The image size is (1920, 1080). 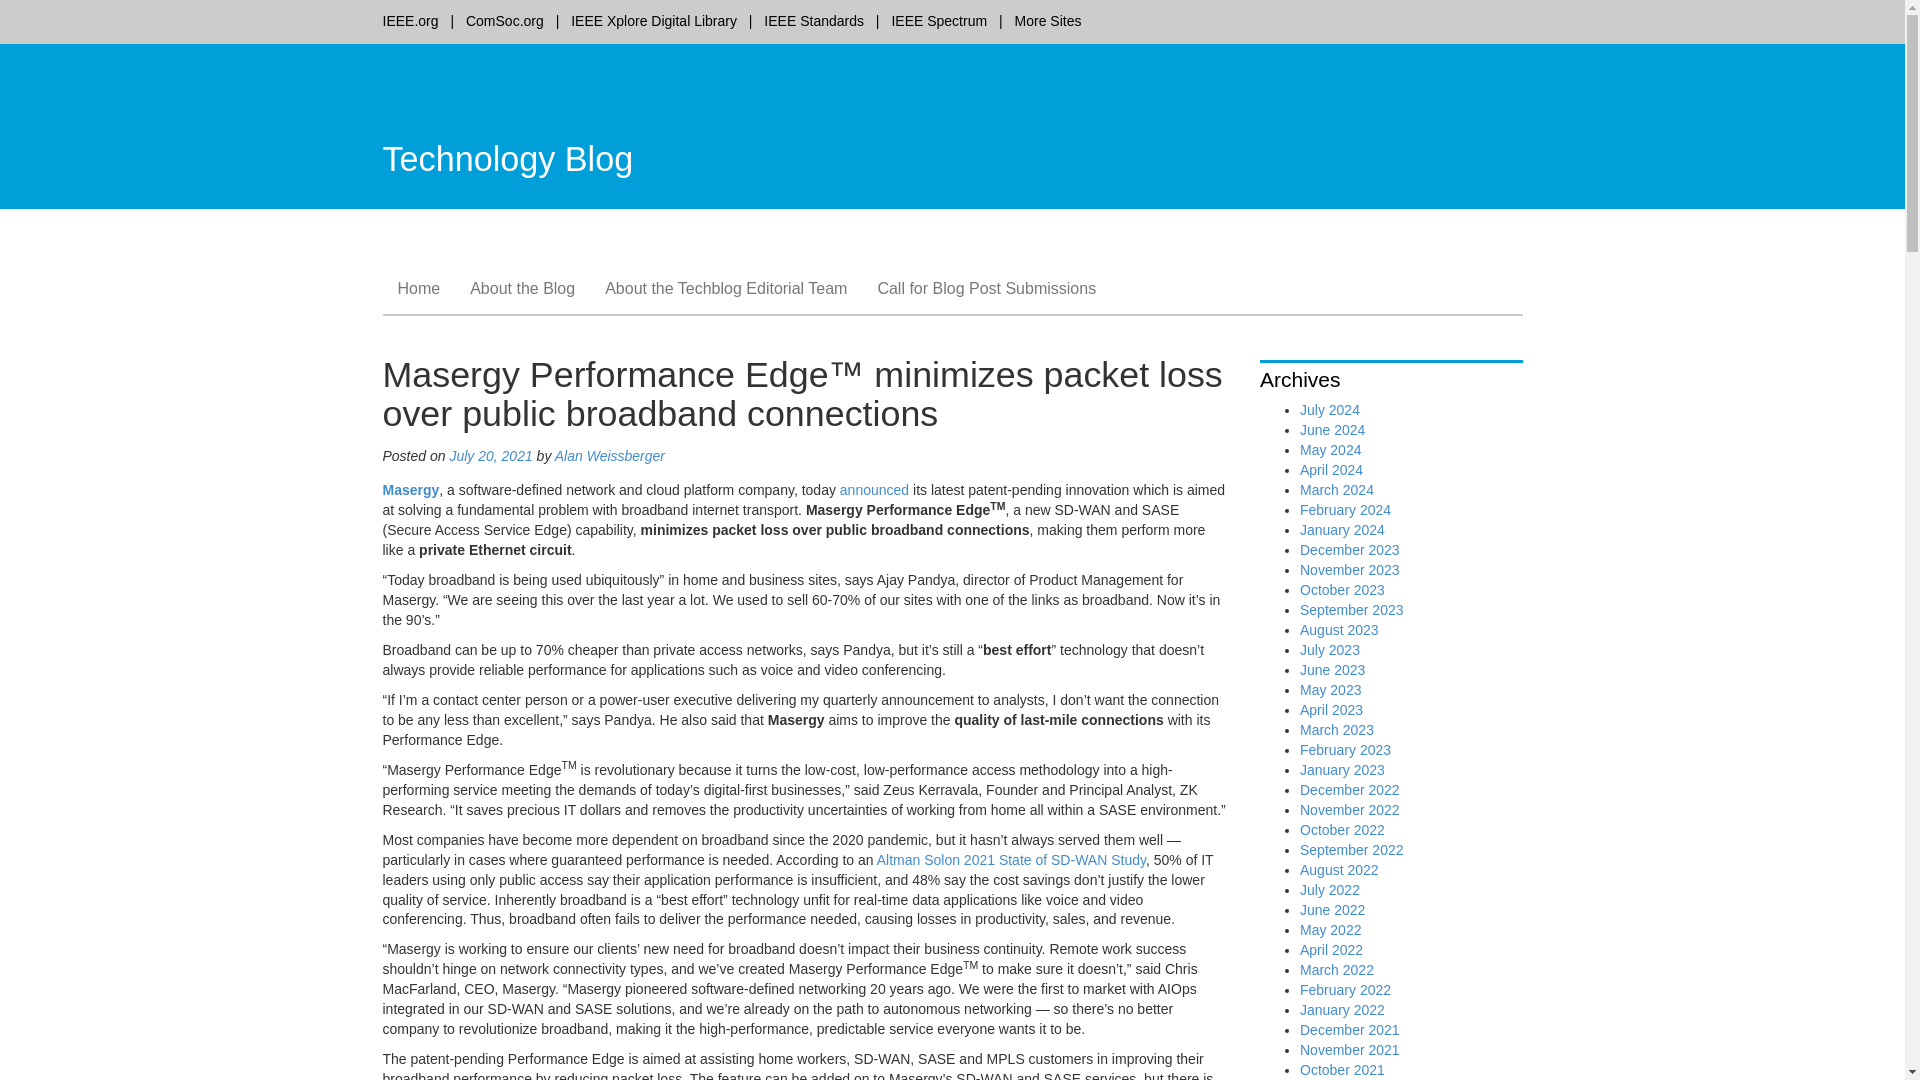 What do you see at coordinates (874, 489) in the screenshot?
I see `announced` at bounding box center [874, 489].